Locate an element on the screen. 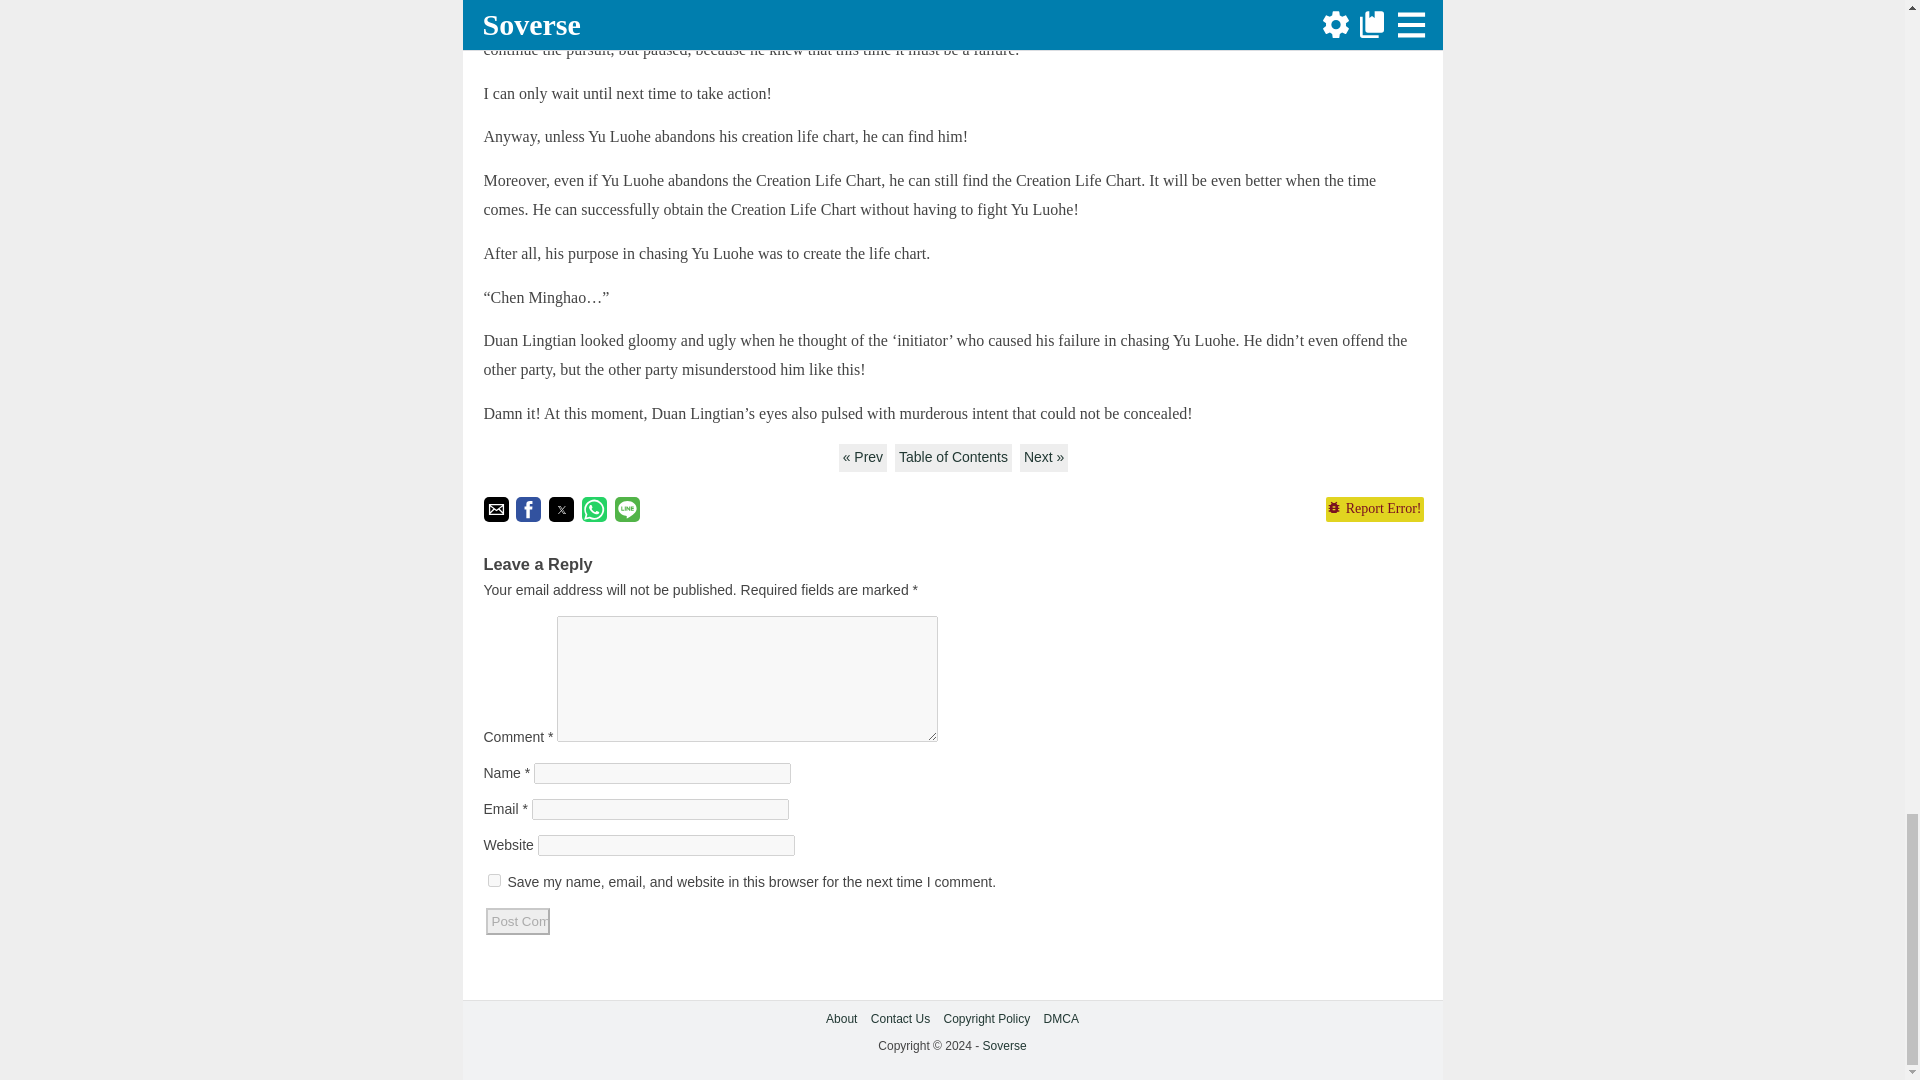 This screenshot has width=1920, height=1080. DMCA is located at coordinates (1062, 1018).